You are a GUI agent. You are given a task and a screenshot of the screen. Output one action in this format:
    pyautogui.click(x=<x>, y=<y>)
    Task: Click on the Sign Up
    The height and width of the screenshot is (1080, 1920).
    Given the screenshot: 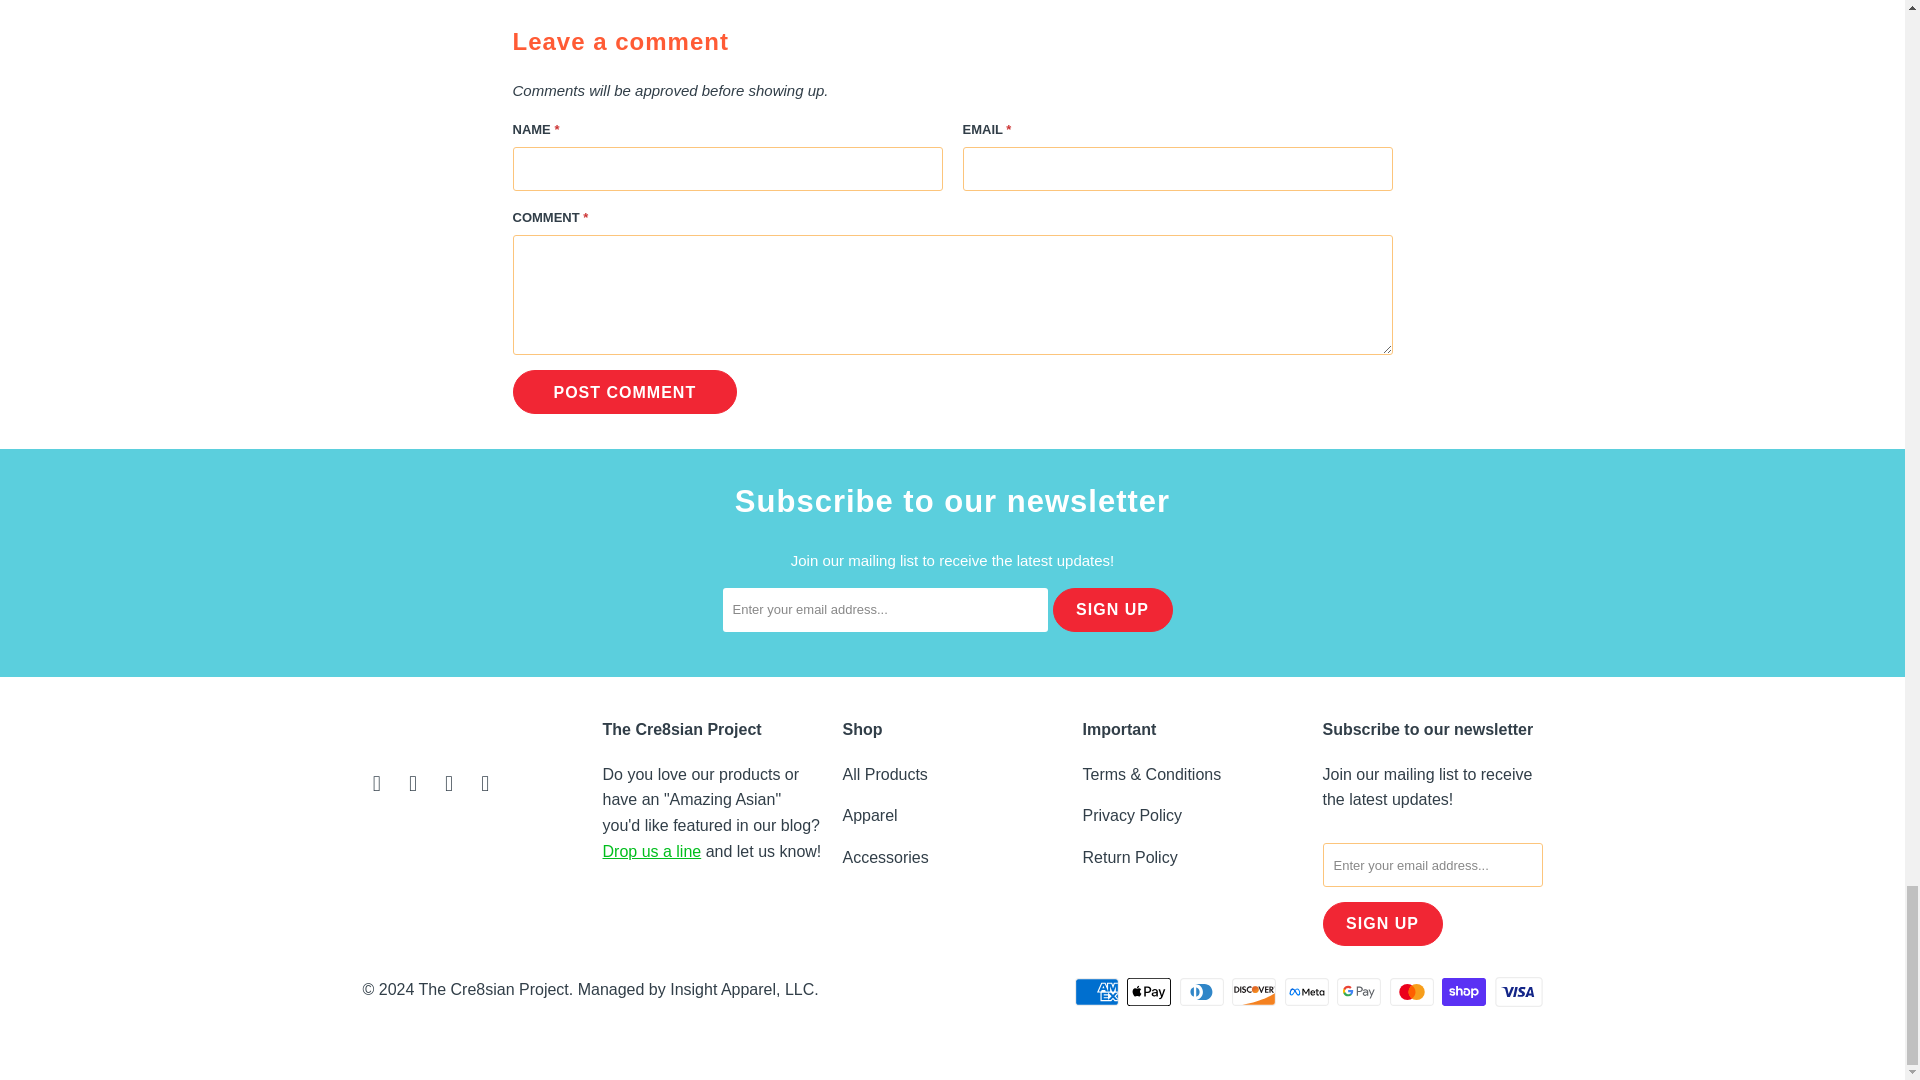 What is the action you would take?
    pyautogui.click(x=1382, y=924)
    